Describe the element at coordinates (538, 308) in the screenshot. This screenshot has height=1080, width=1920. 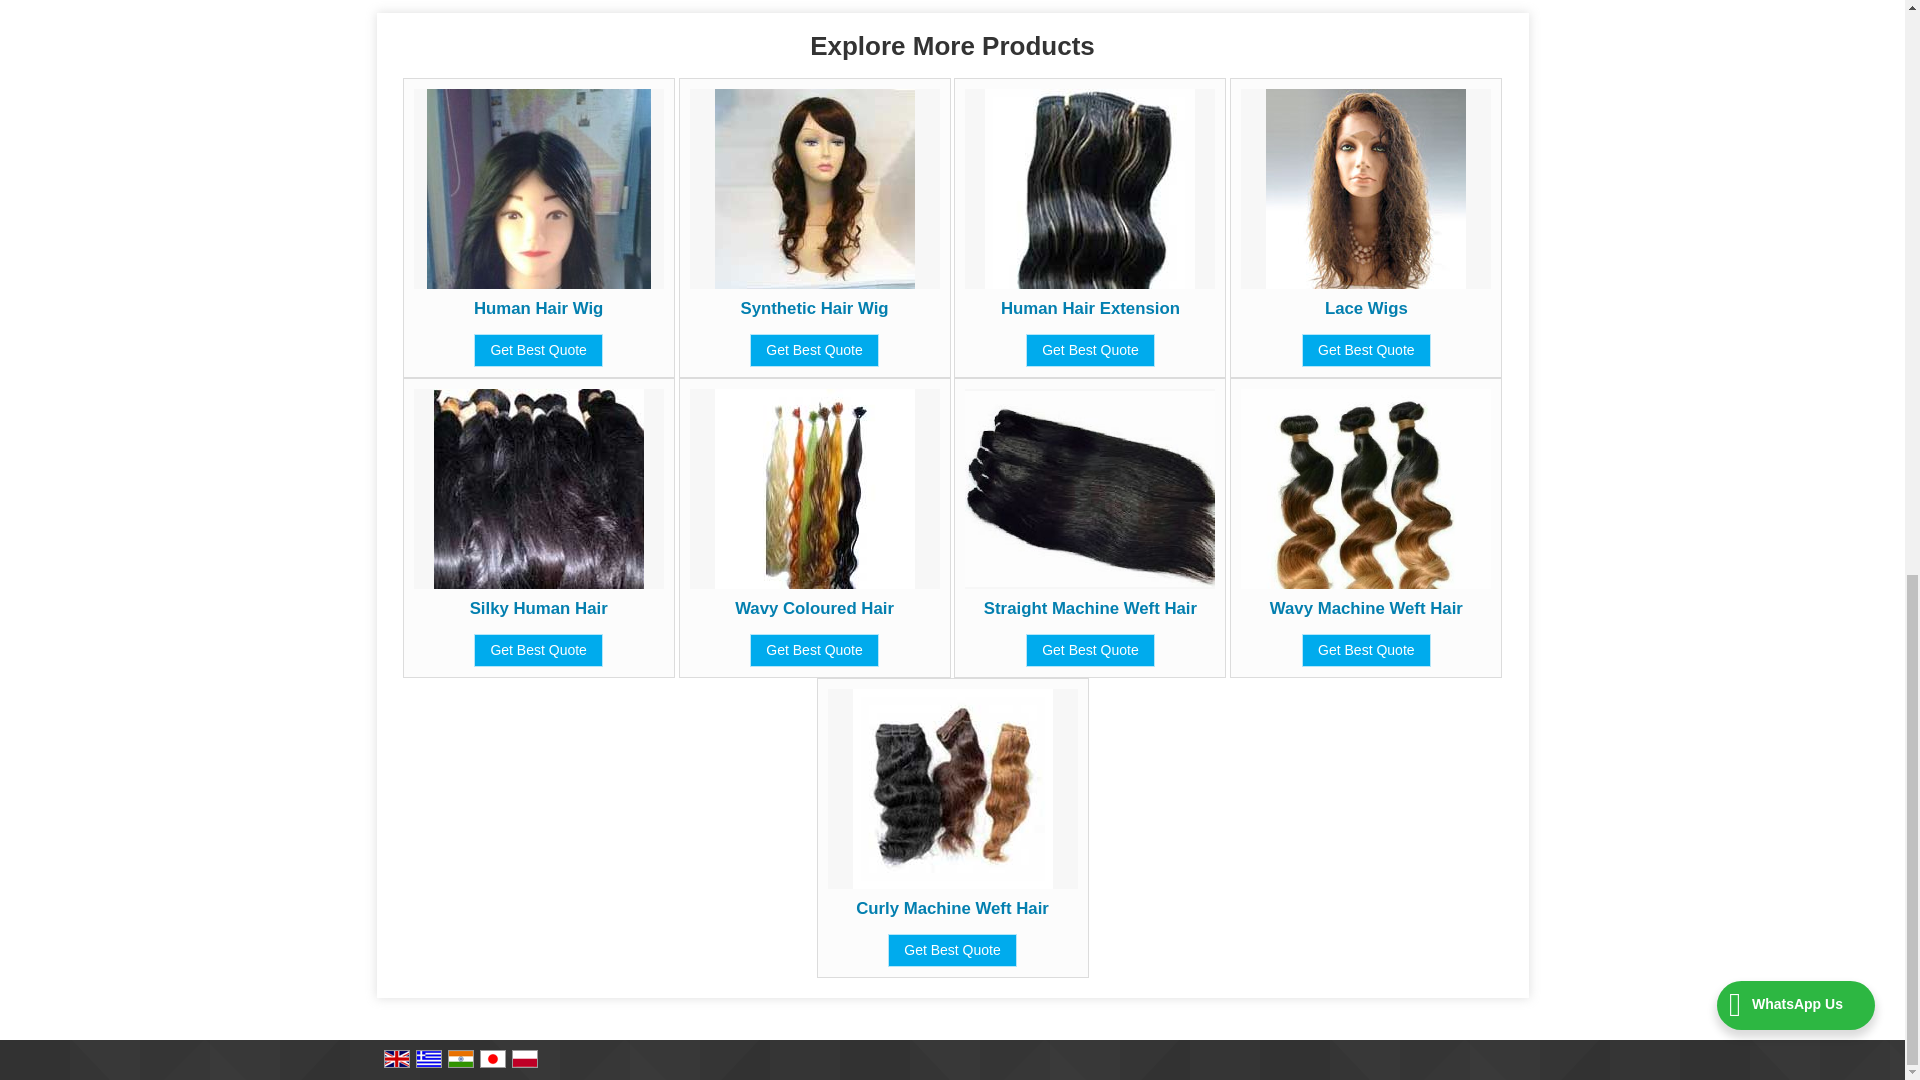
I see `Human Hair Wig` at that location.